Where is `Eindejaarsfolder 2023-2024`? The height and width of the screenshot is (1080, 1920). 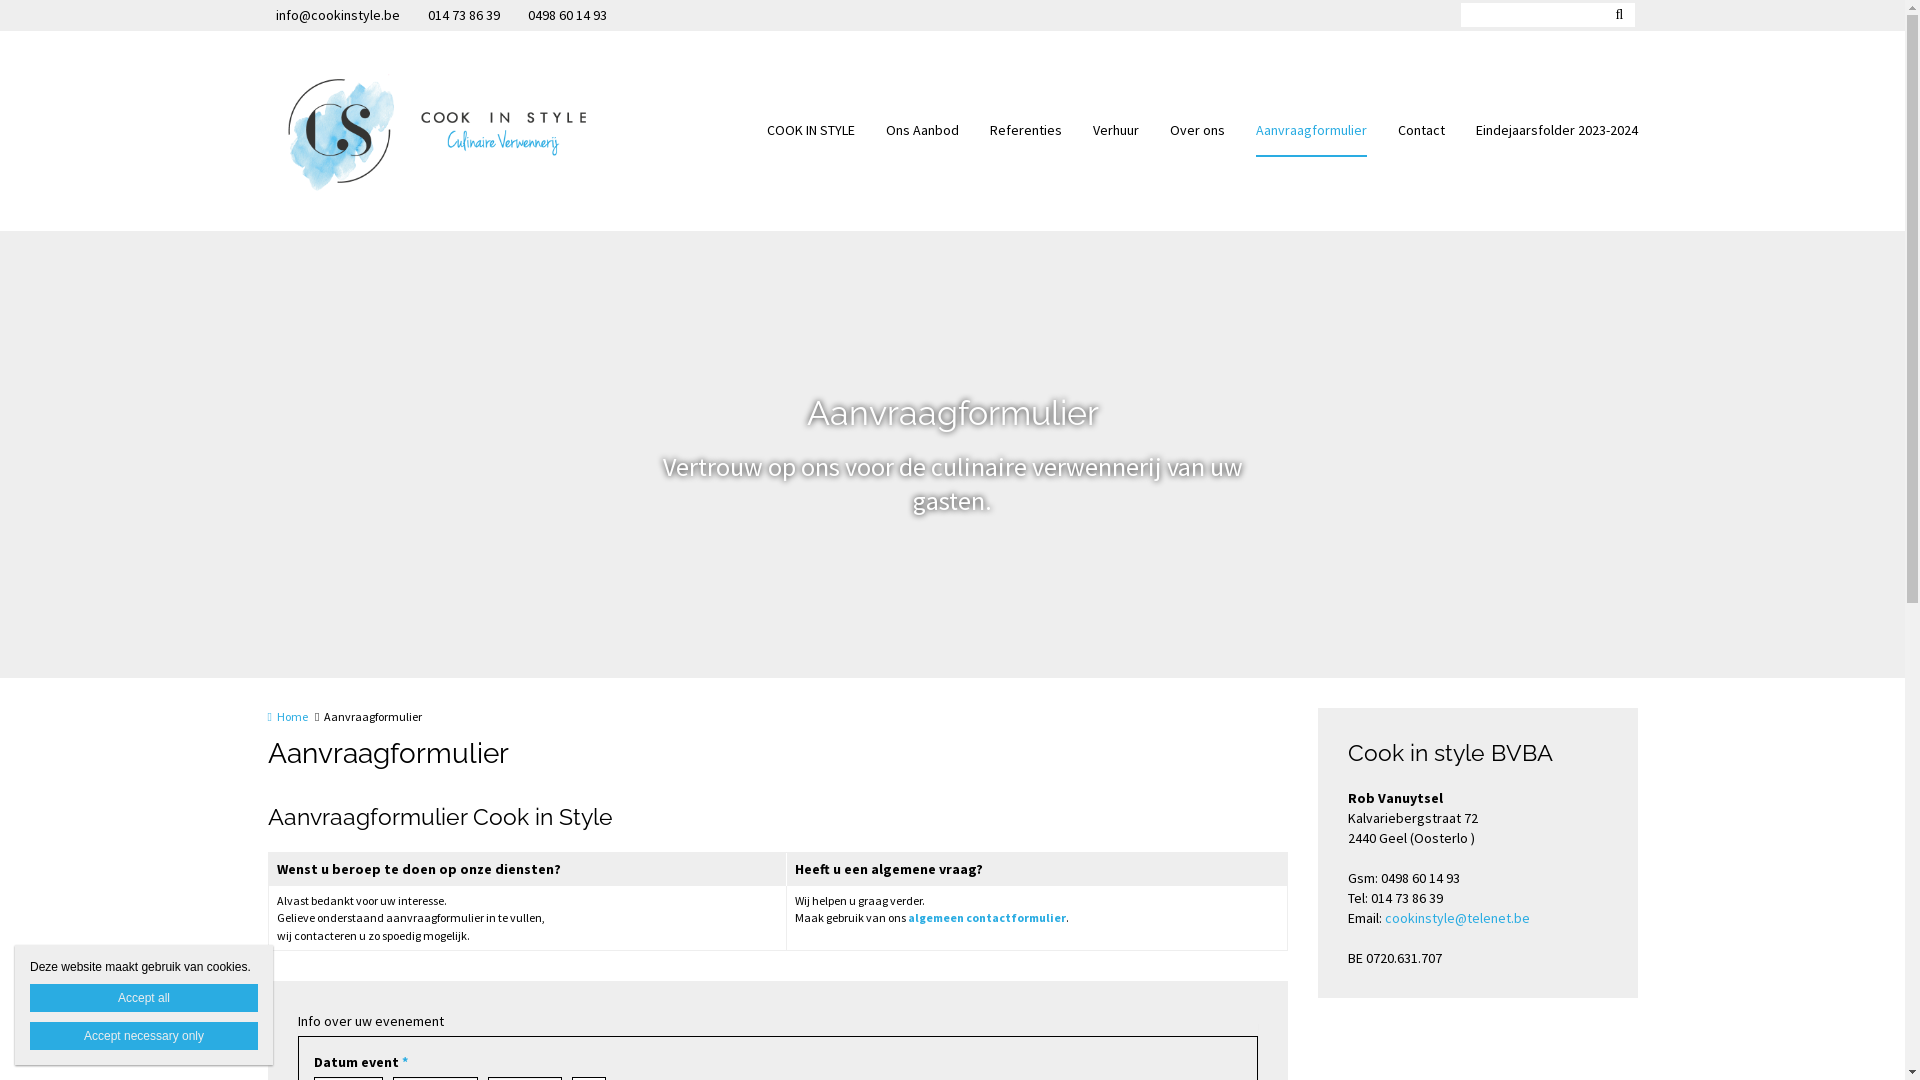 Eindejaarsfolder 2023-2024 is located at coordinates (1557, 131).